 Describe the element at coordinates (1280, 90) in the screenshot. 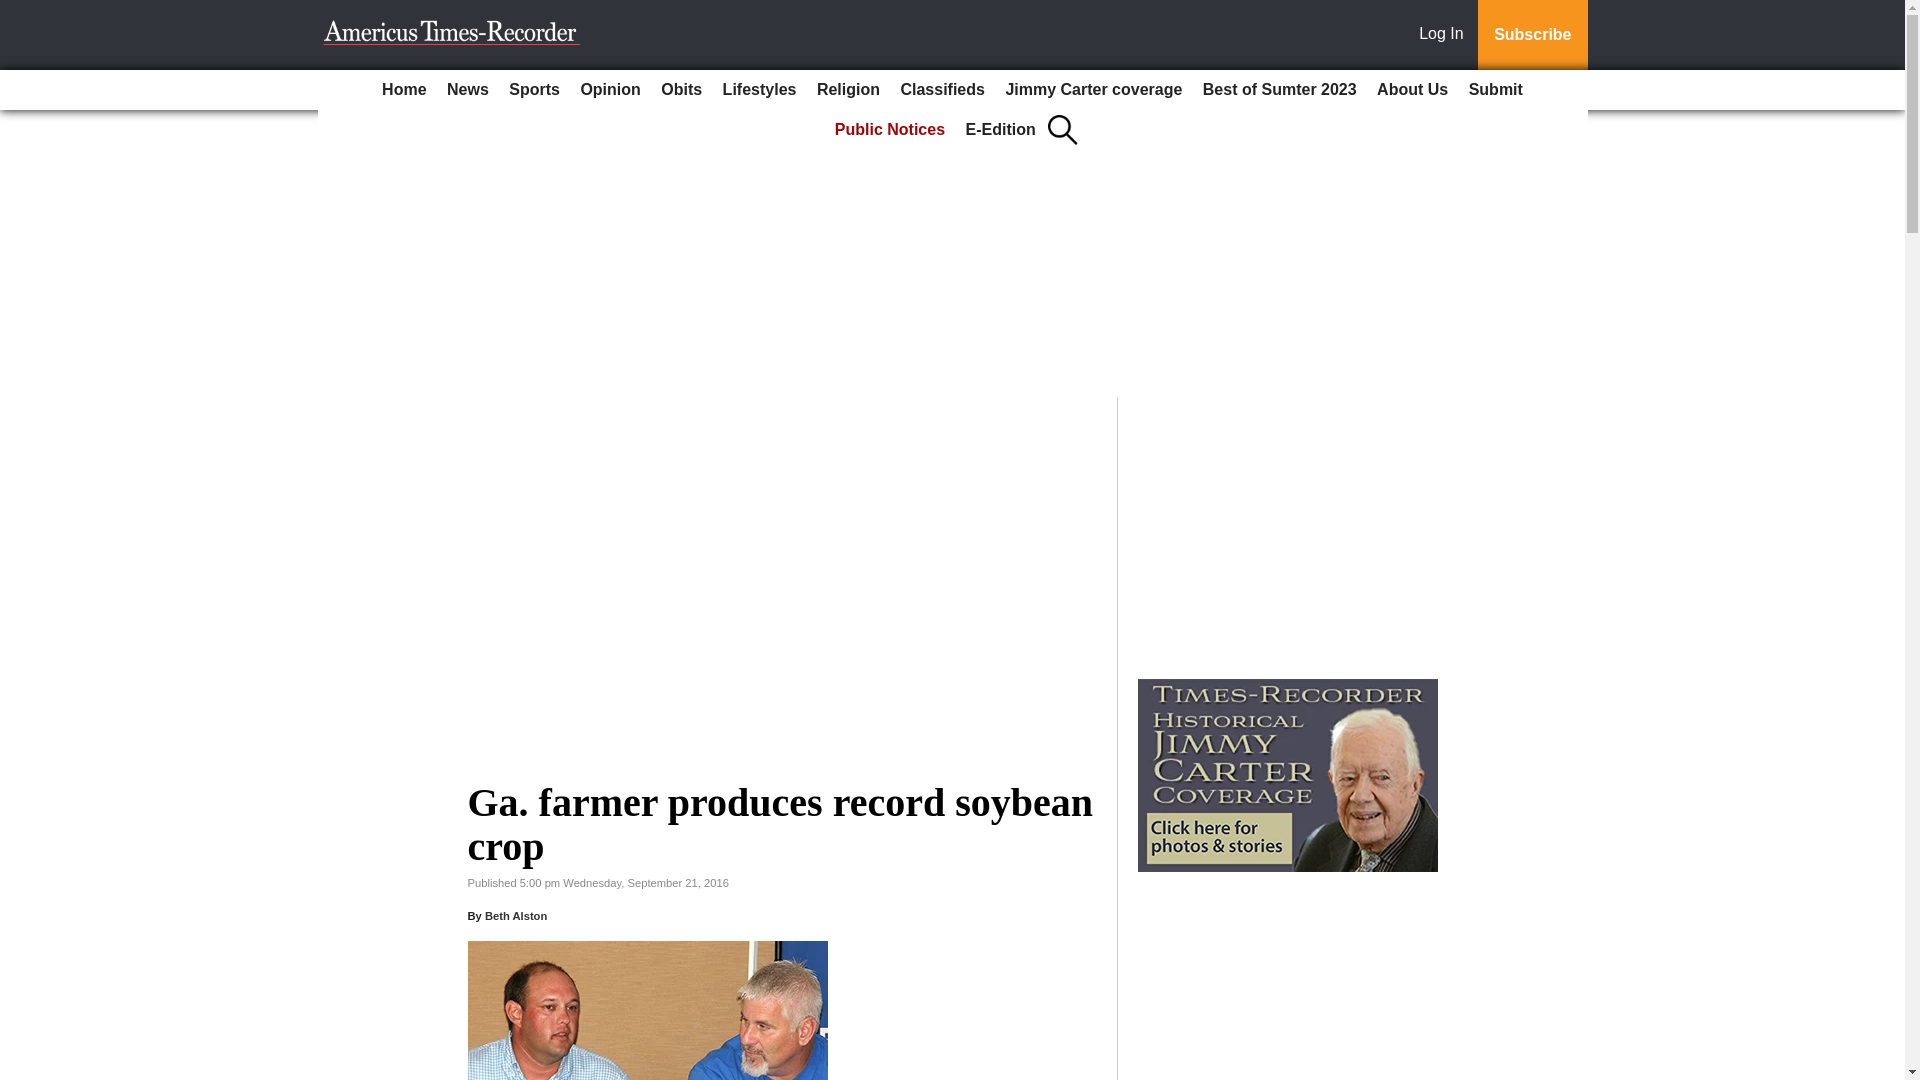

I see `Best of Sumter 2023` at that location.